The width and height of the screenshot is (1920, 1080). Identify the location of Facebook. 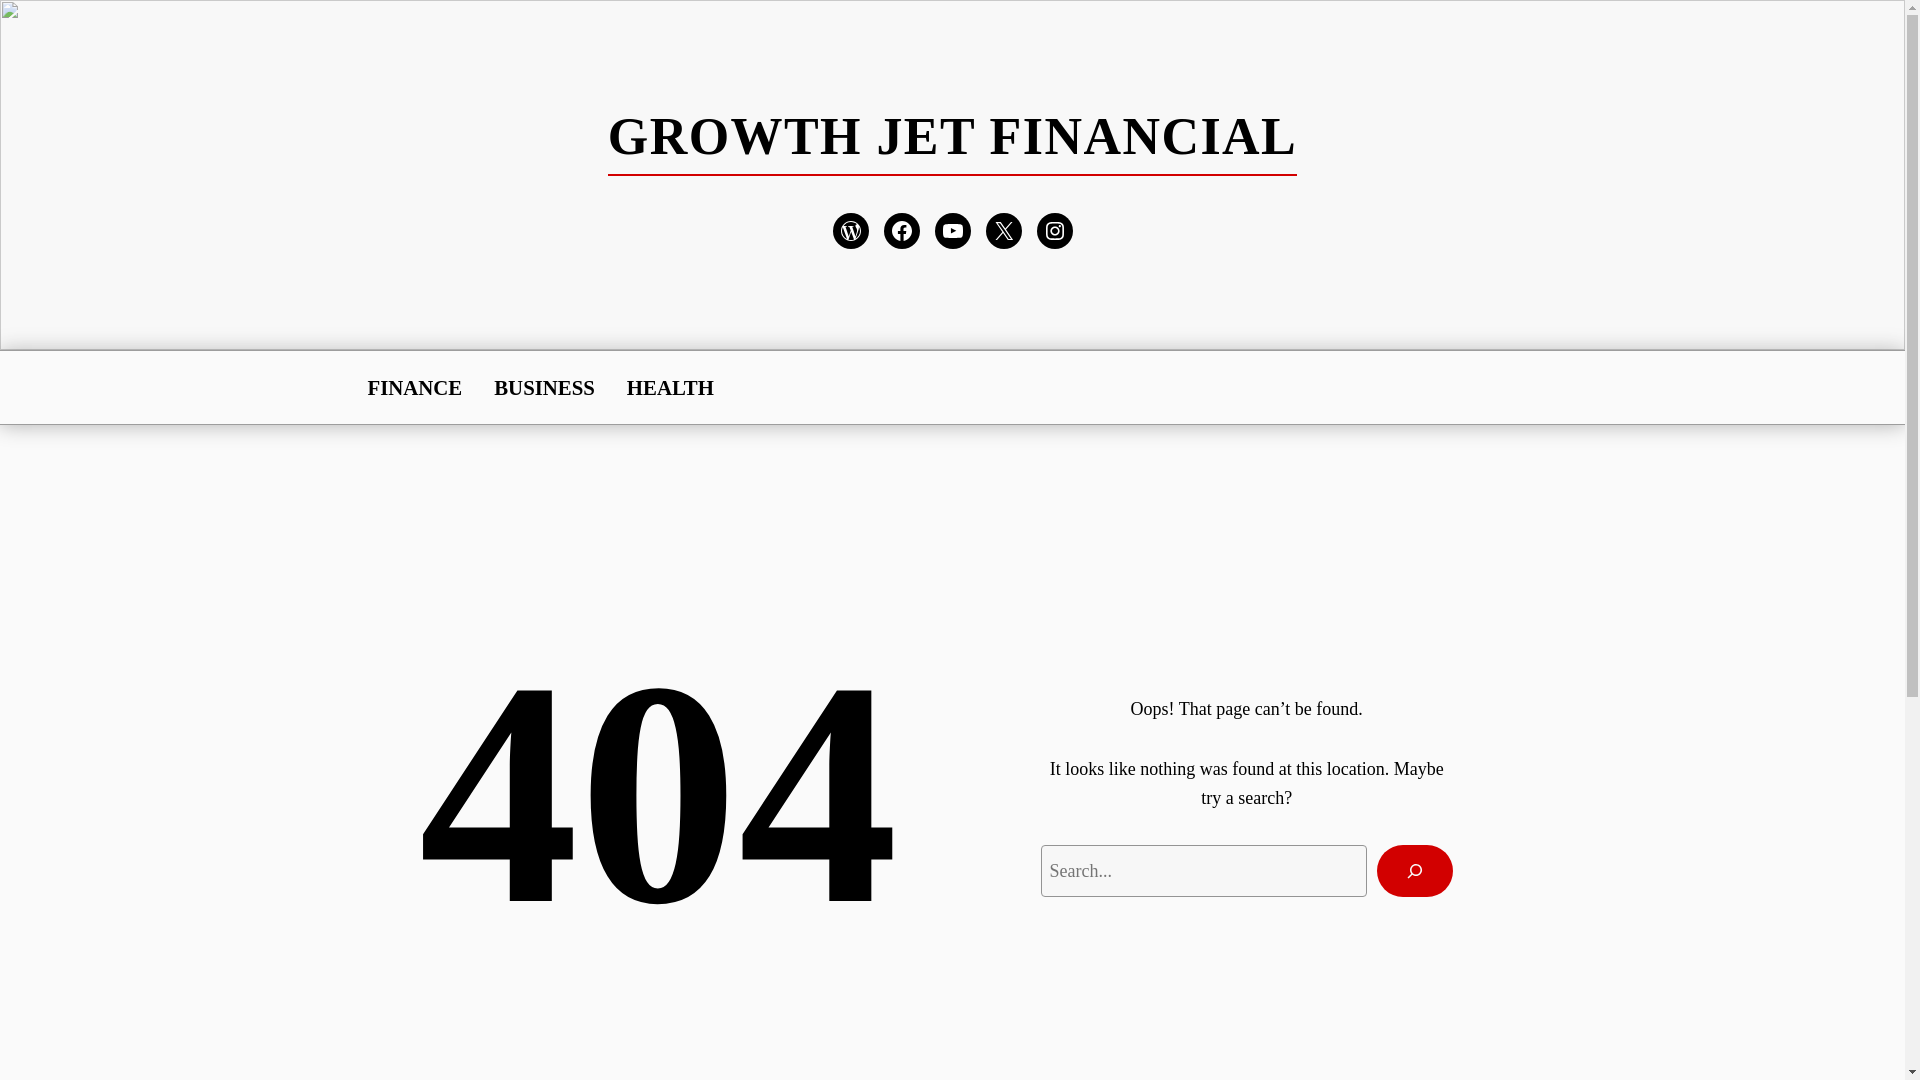
(901, 230).